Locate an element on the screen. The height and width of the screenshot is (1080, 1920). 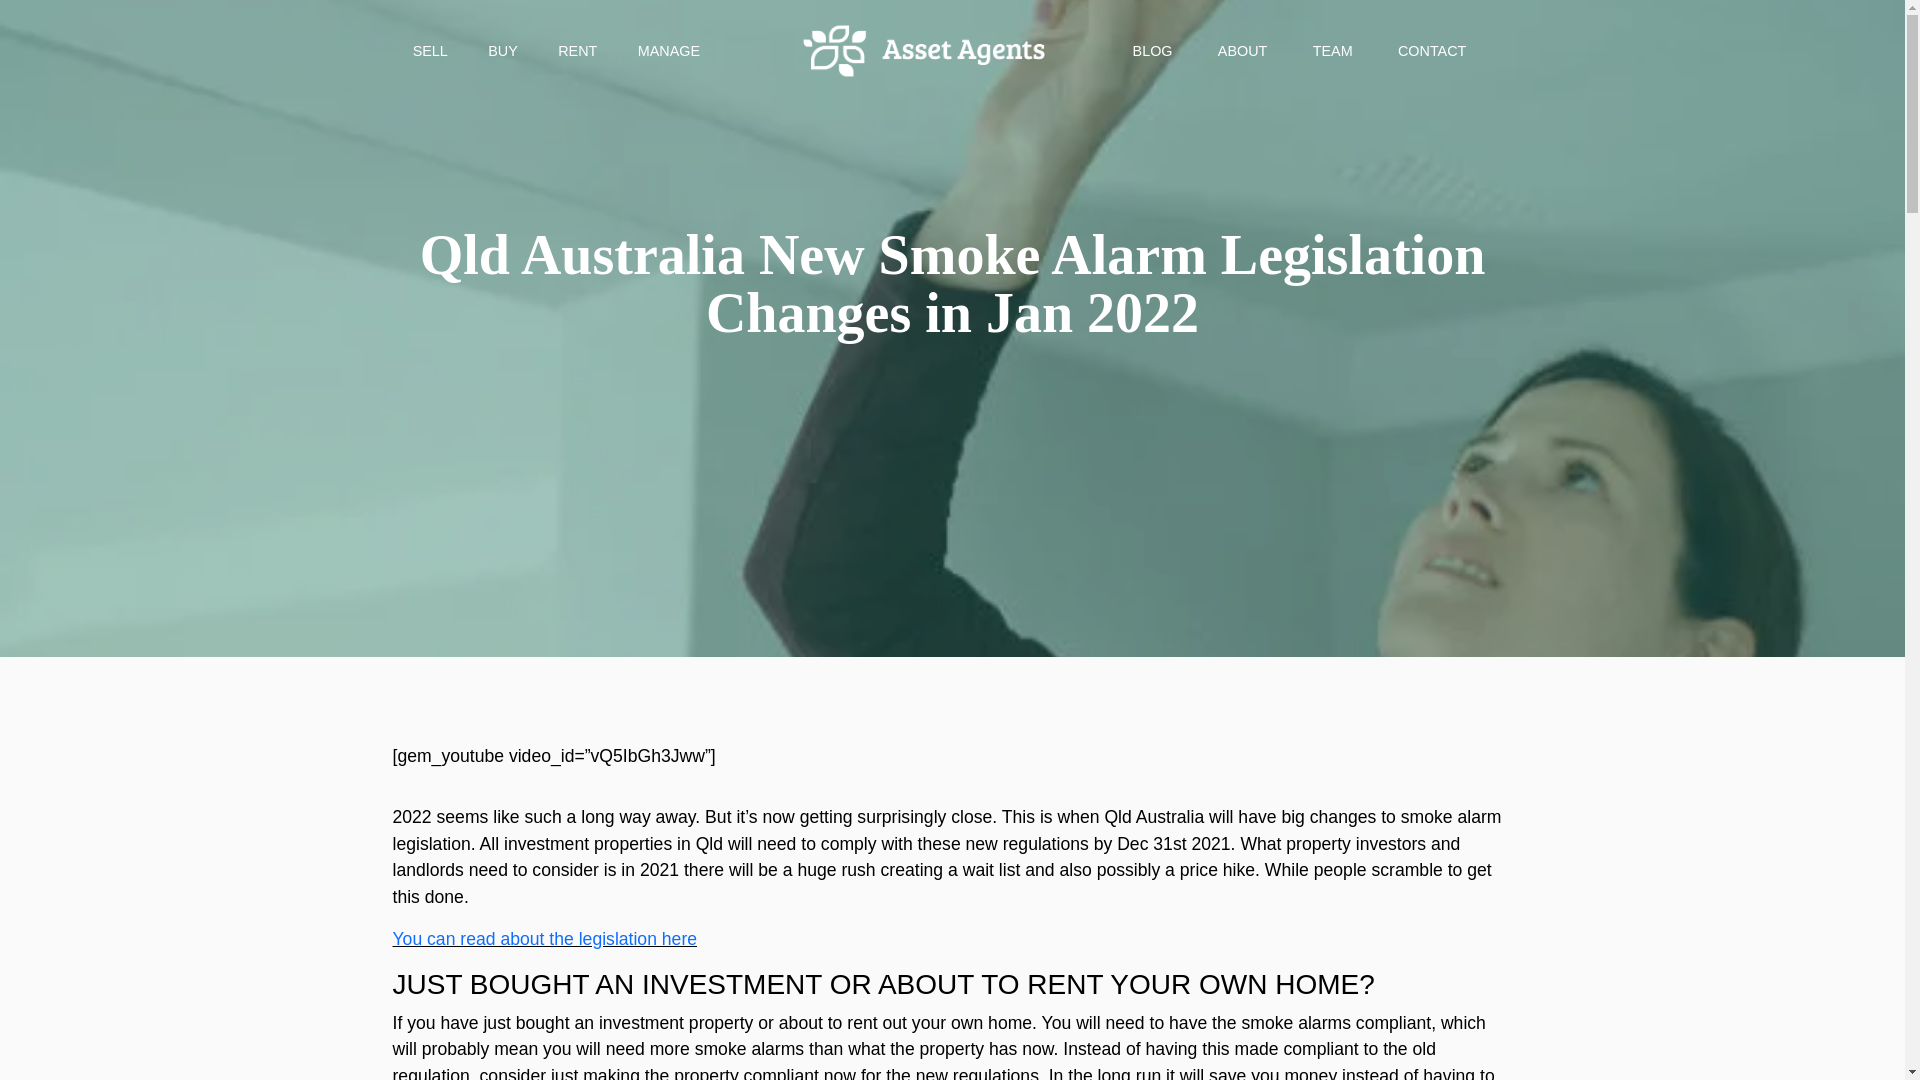
RENT is located at coordinates (578, 51).